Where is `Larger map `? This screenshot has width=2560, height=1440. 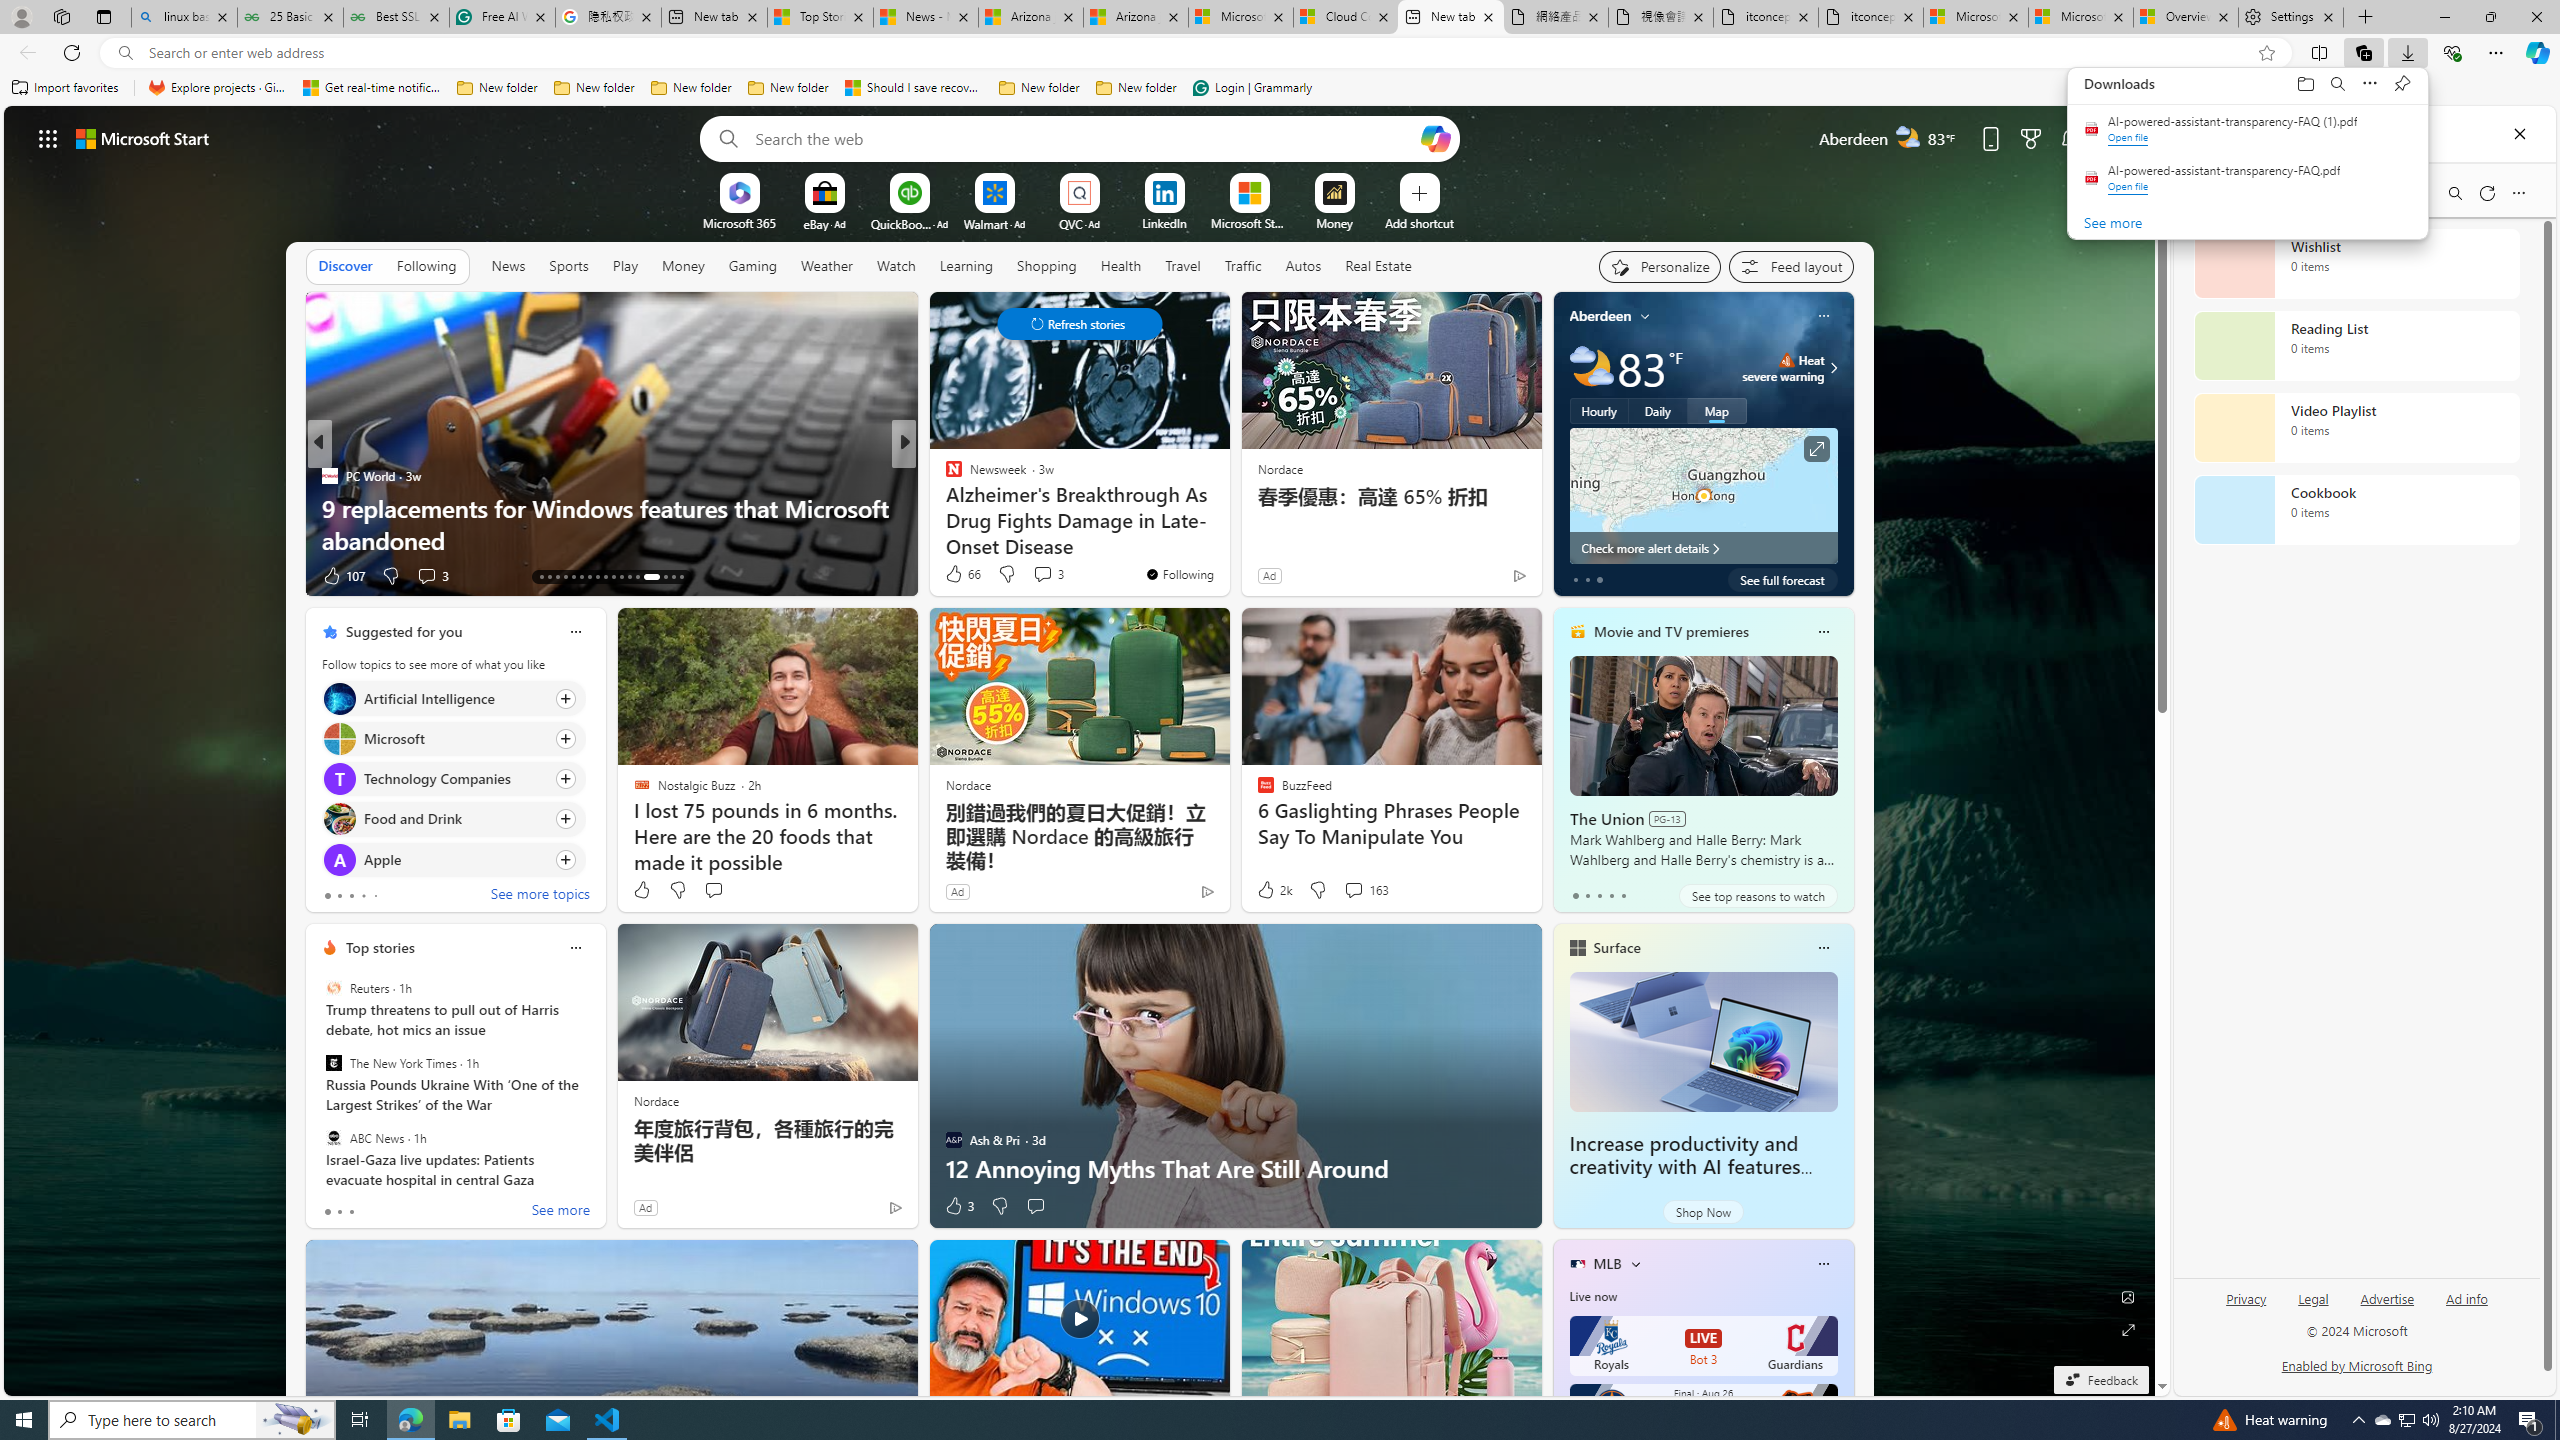
Larger map  is located at coordinates (1704, 496).